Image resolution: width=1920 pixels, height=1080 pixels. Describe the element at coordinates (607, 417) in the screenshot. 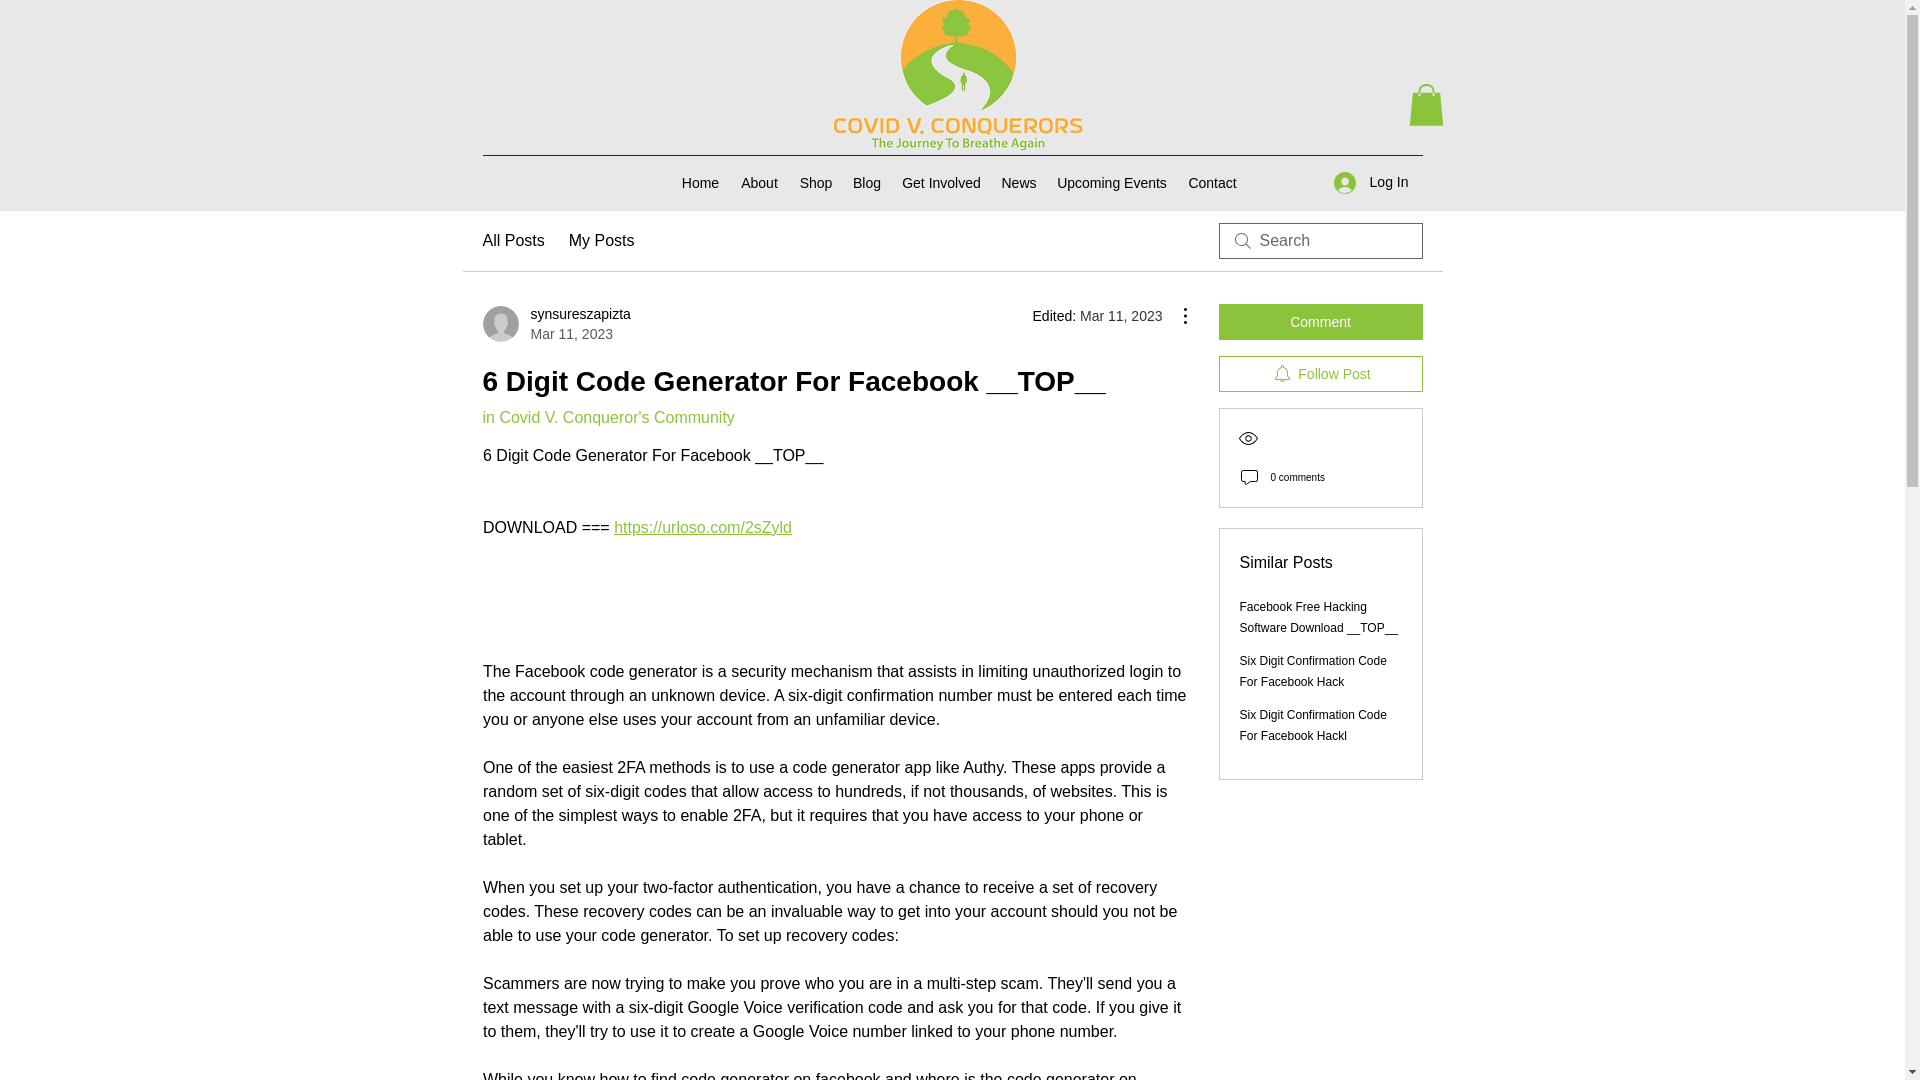

I see `in Covid V. Conqueror's Community` at that location.